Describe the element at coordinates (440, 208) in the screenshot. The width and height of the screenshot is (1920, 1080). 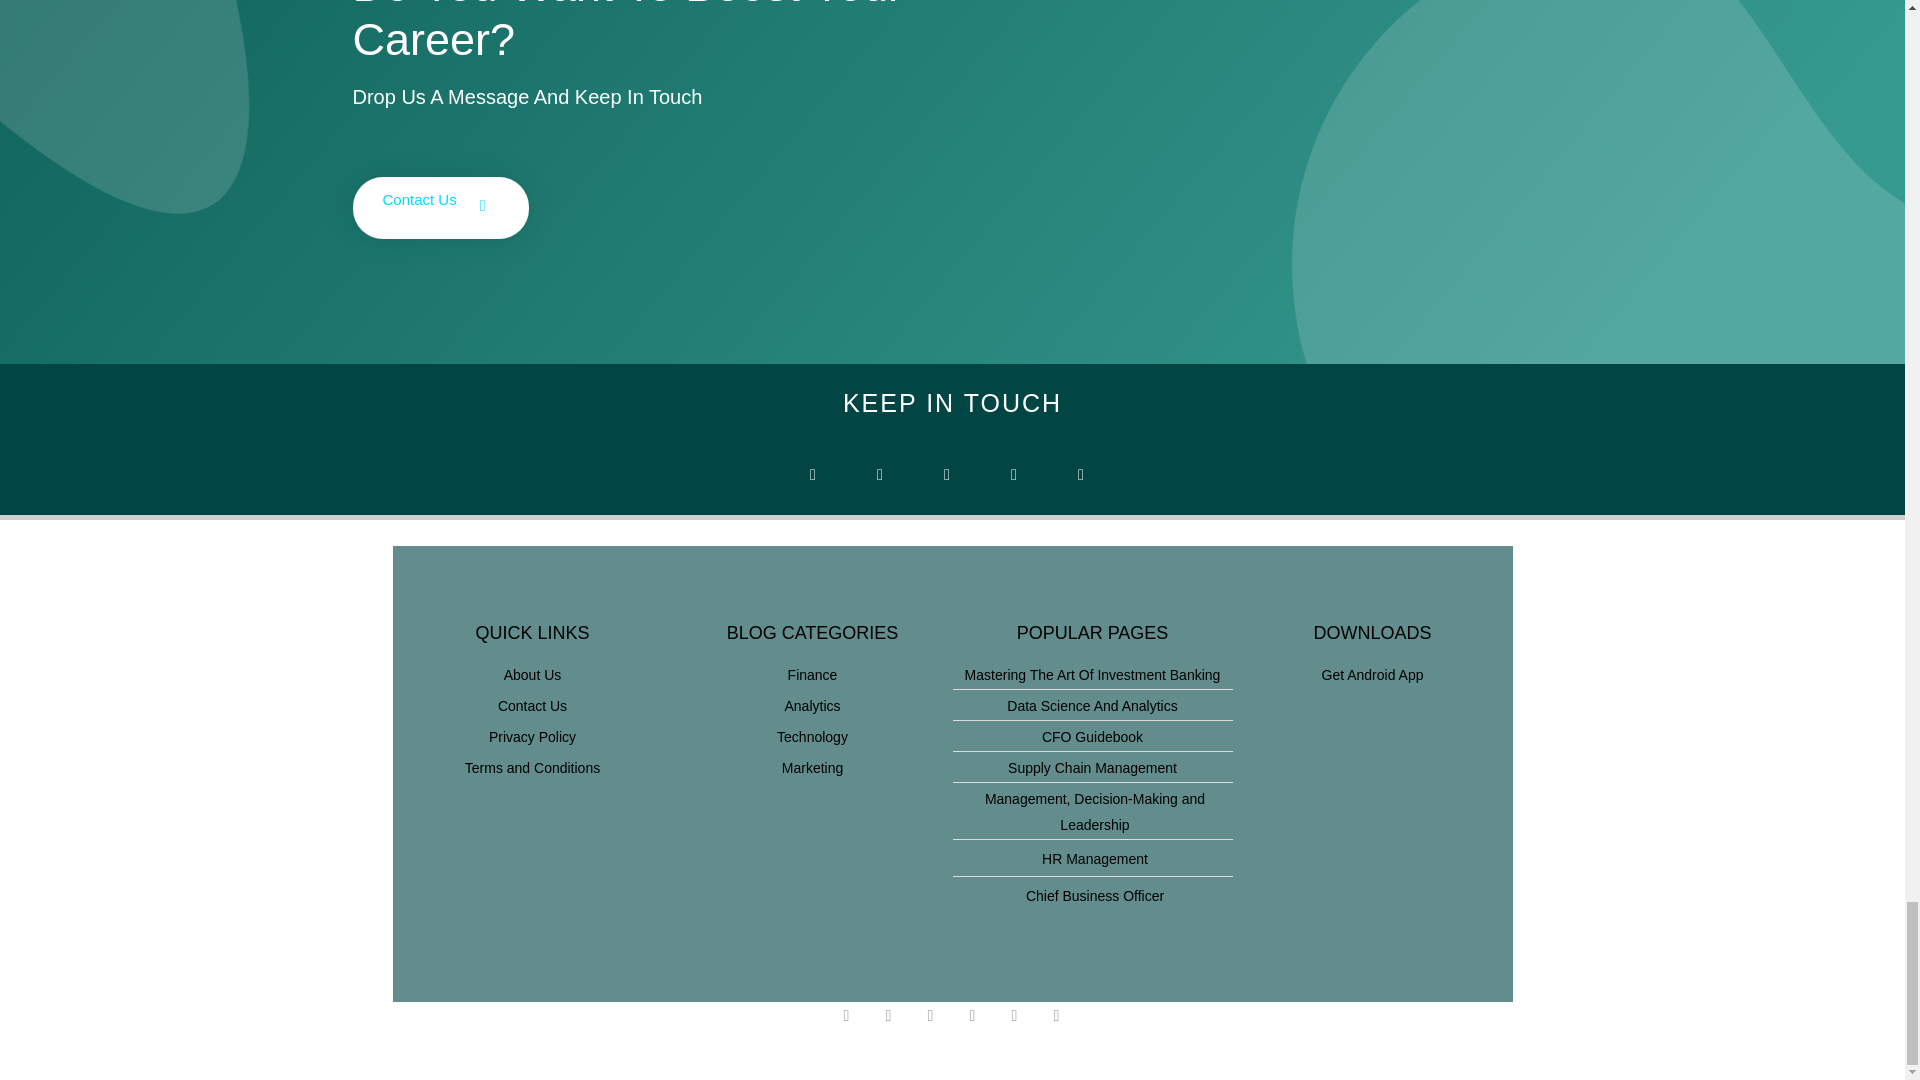
I see `Contact Us` at that location.